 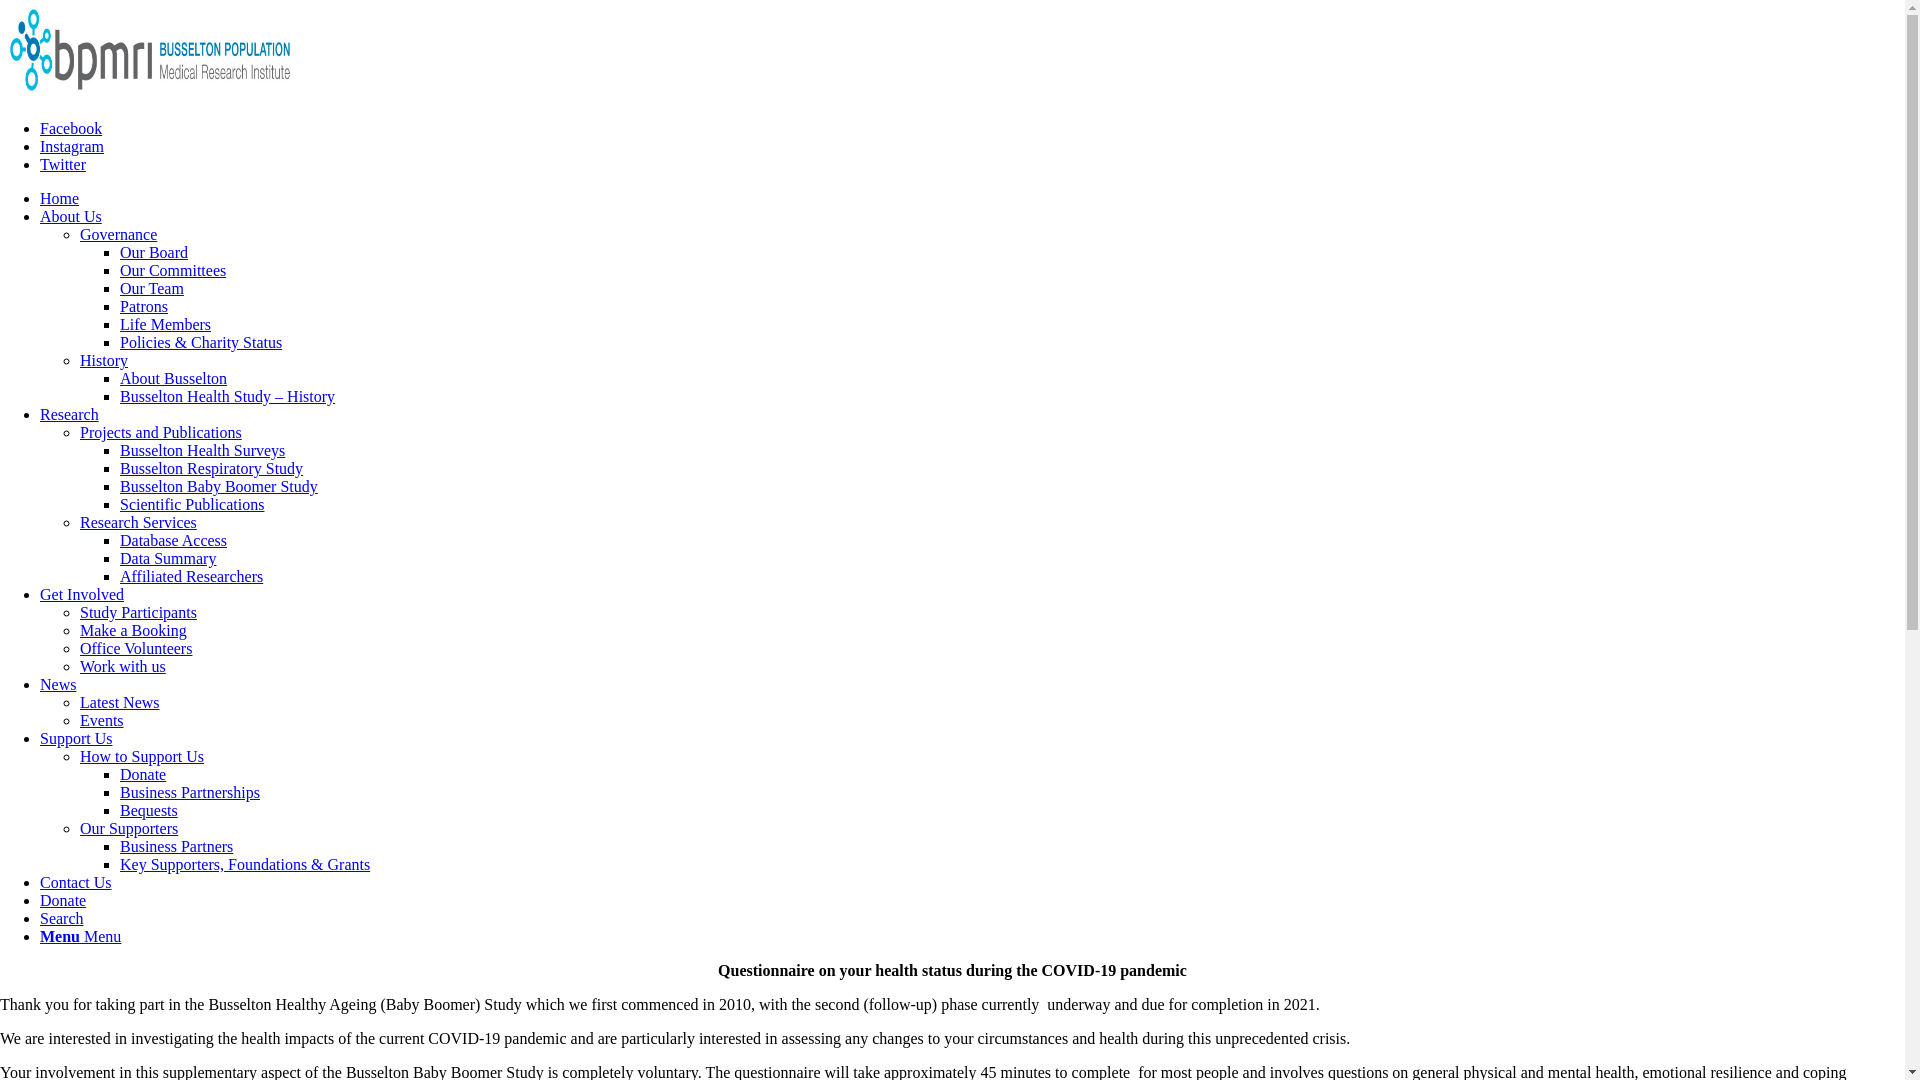 I want to click on Business Partnerships, so click(x=190, y=792).